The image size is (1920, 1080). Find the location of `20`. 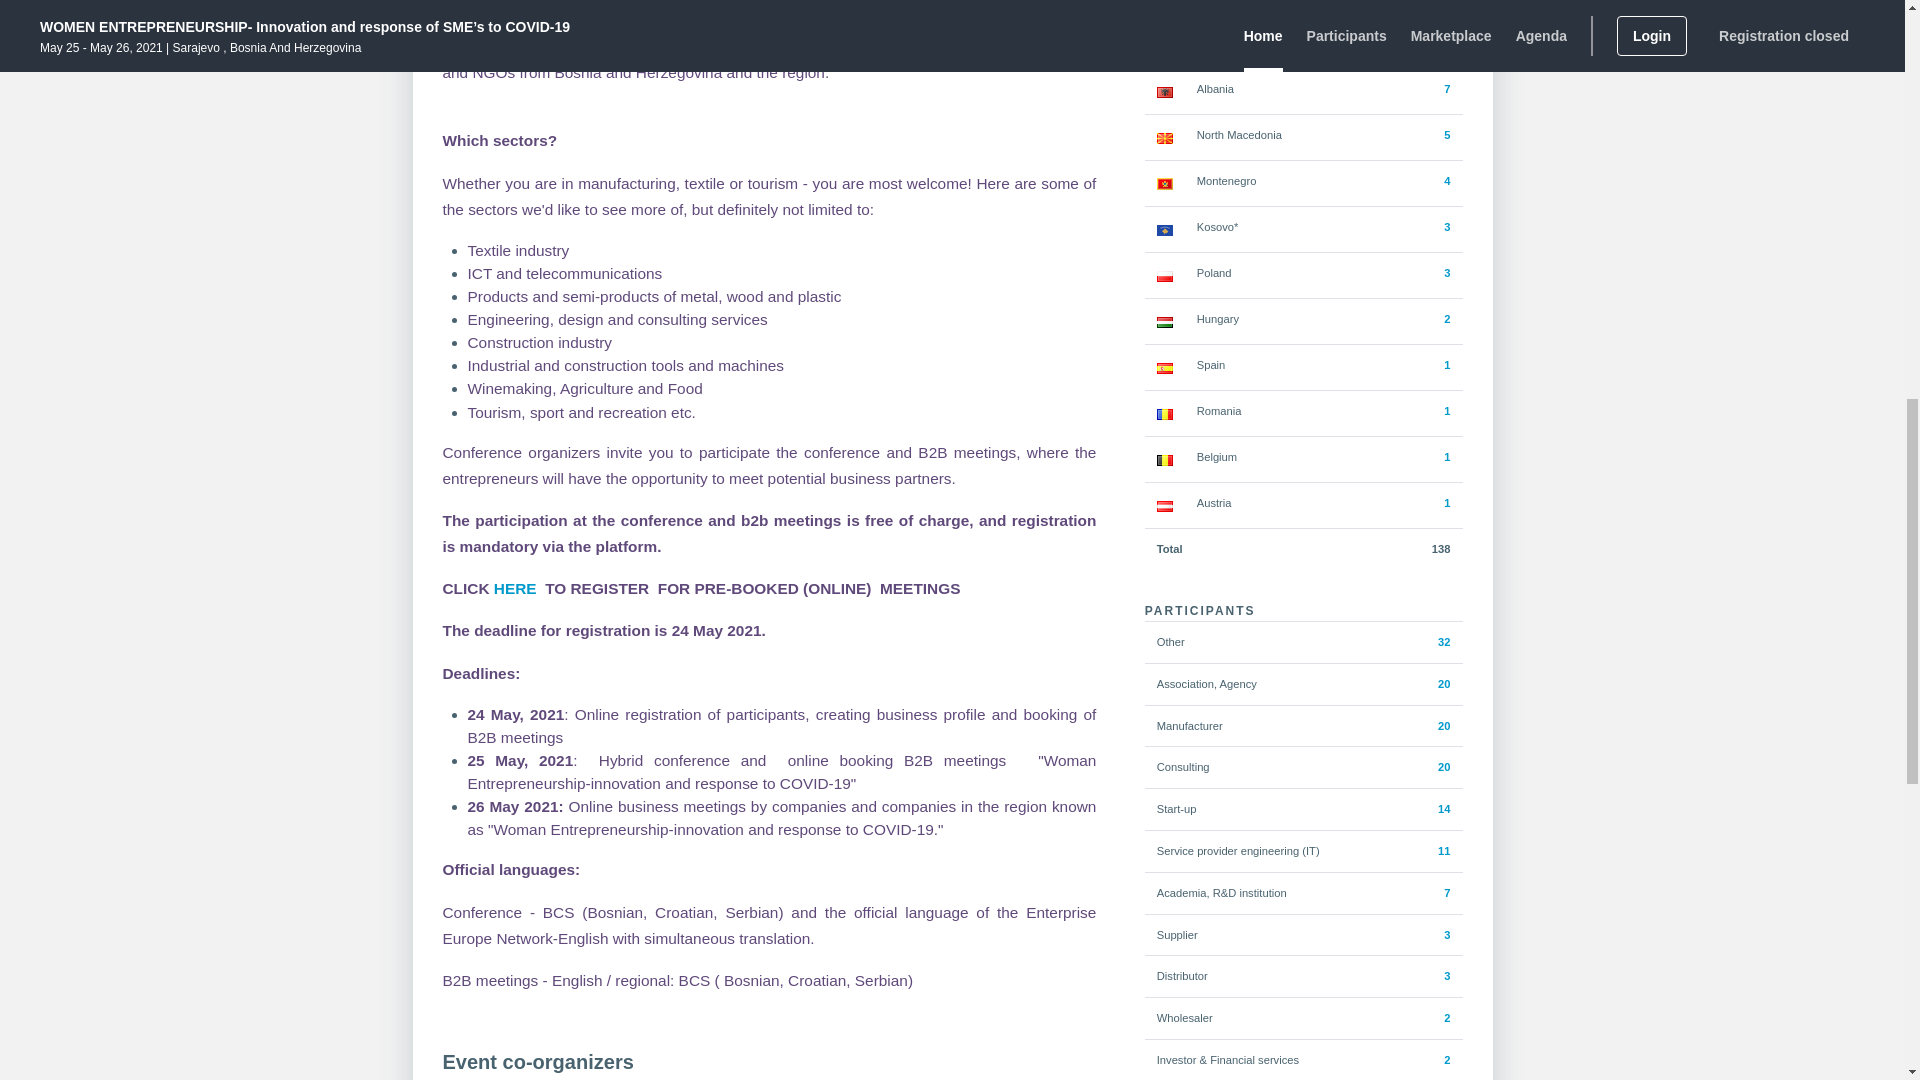

20 is located at coordinates (1444, 767).